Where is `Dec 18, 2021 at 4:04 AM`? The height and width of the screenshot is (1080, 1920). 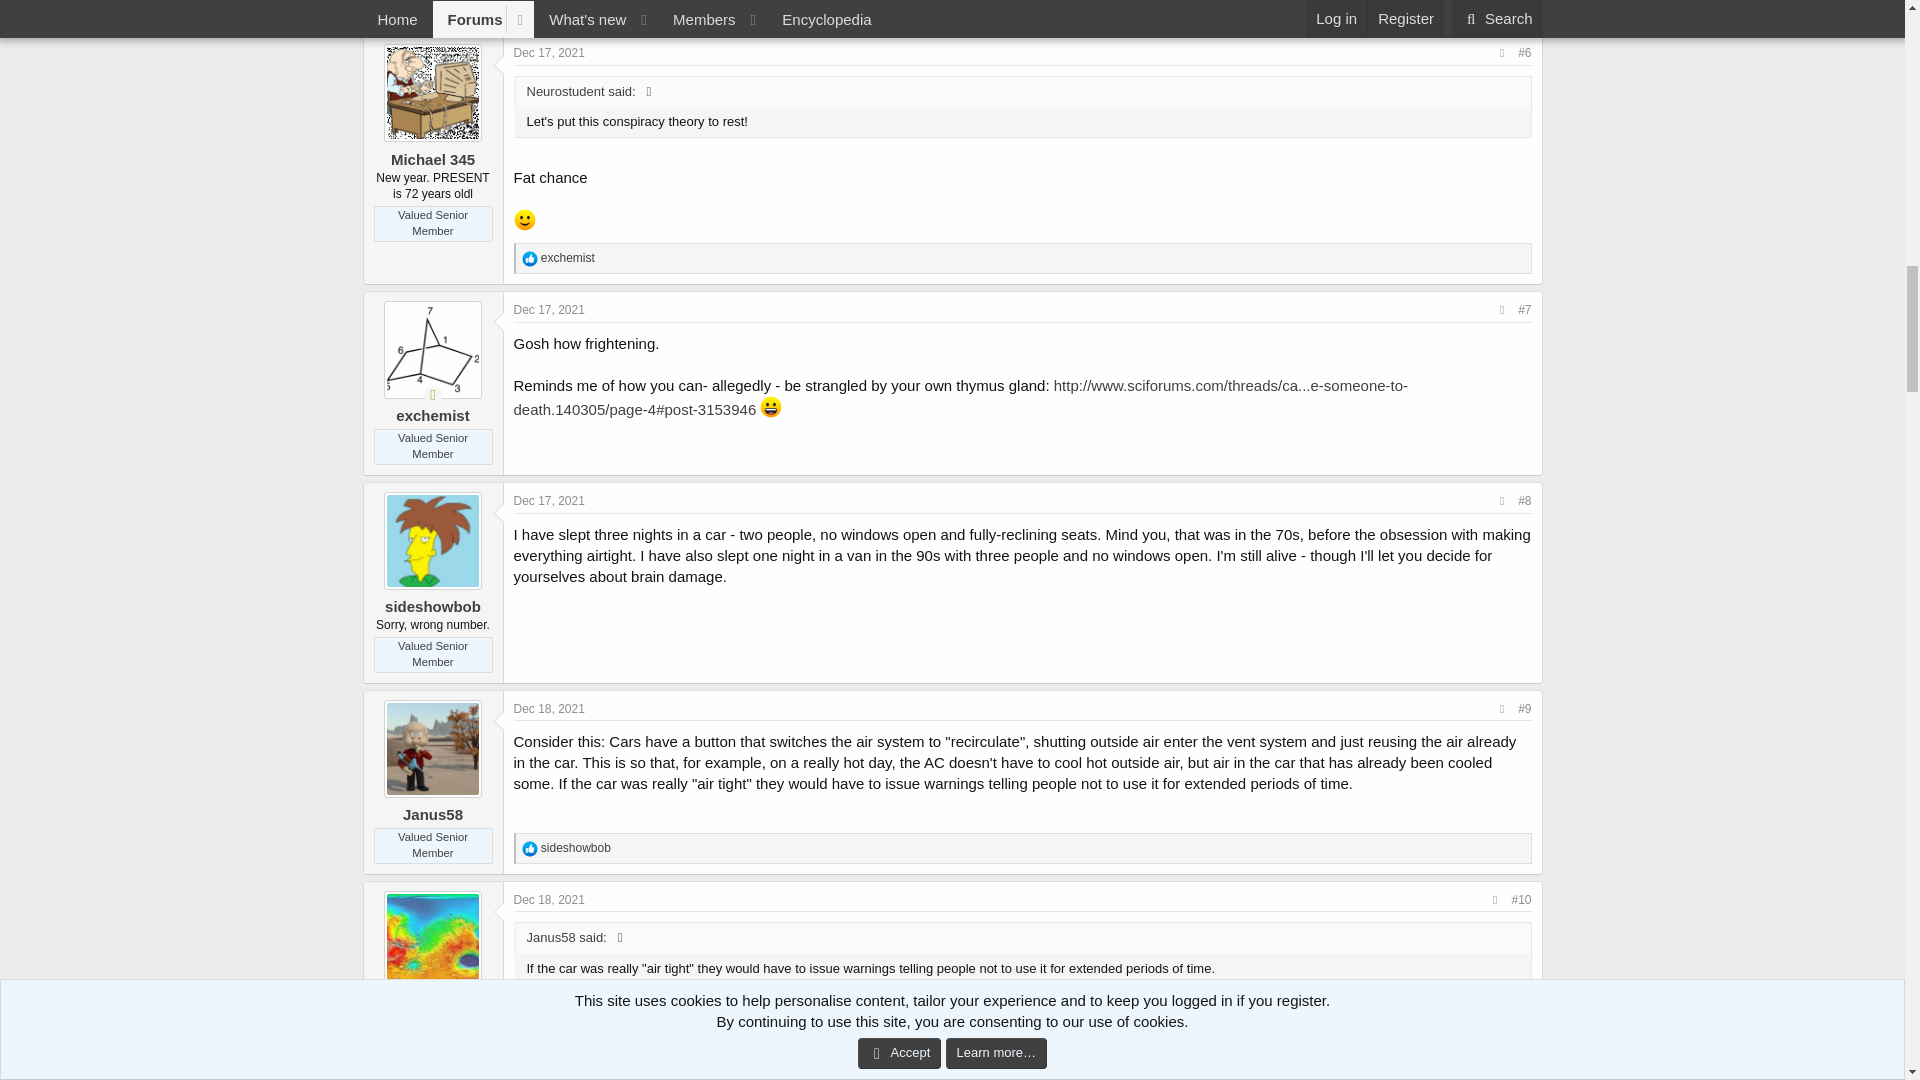
Dec 18, 2021 at 4:04 AM is located at coordinates (550, 709).